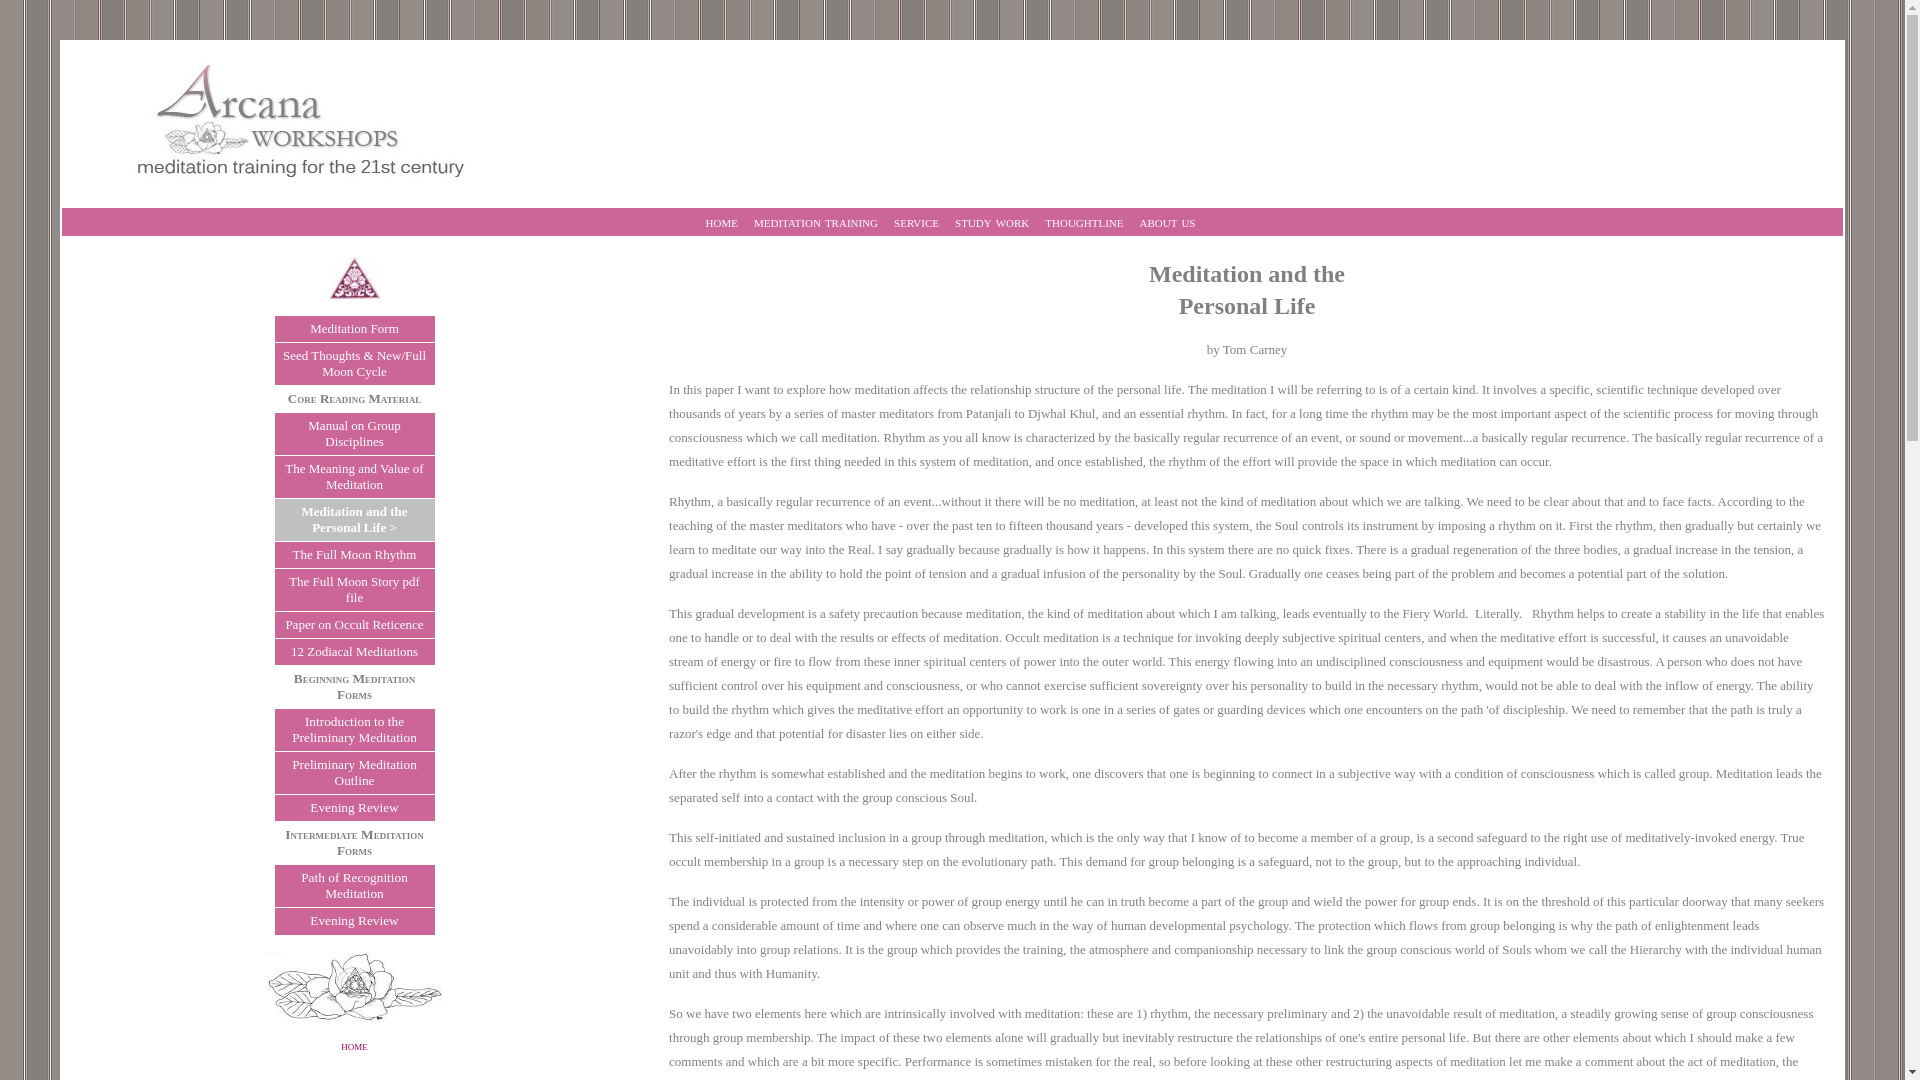 Image resolution: width=1920 pixels, height=1080 pixels. Describe the element at coordinates (353, 328) in the screenshot. I see `Meditation Form` at that location.